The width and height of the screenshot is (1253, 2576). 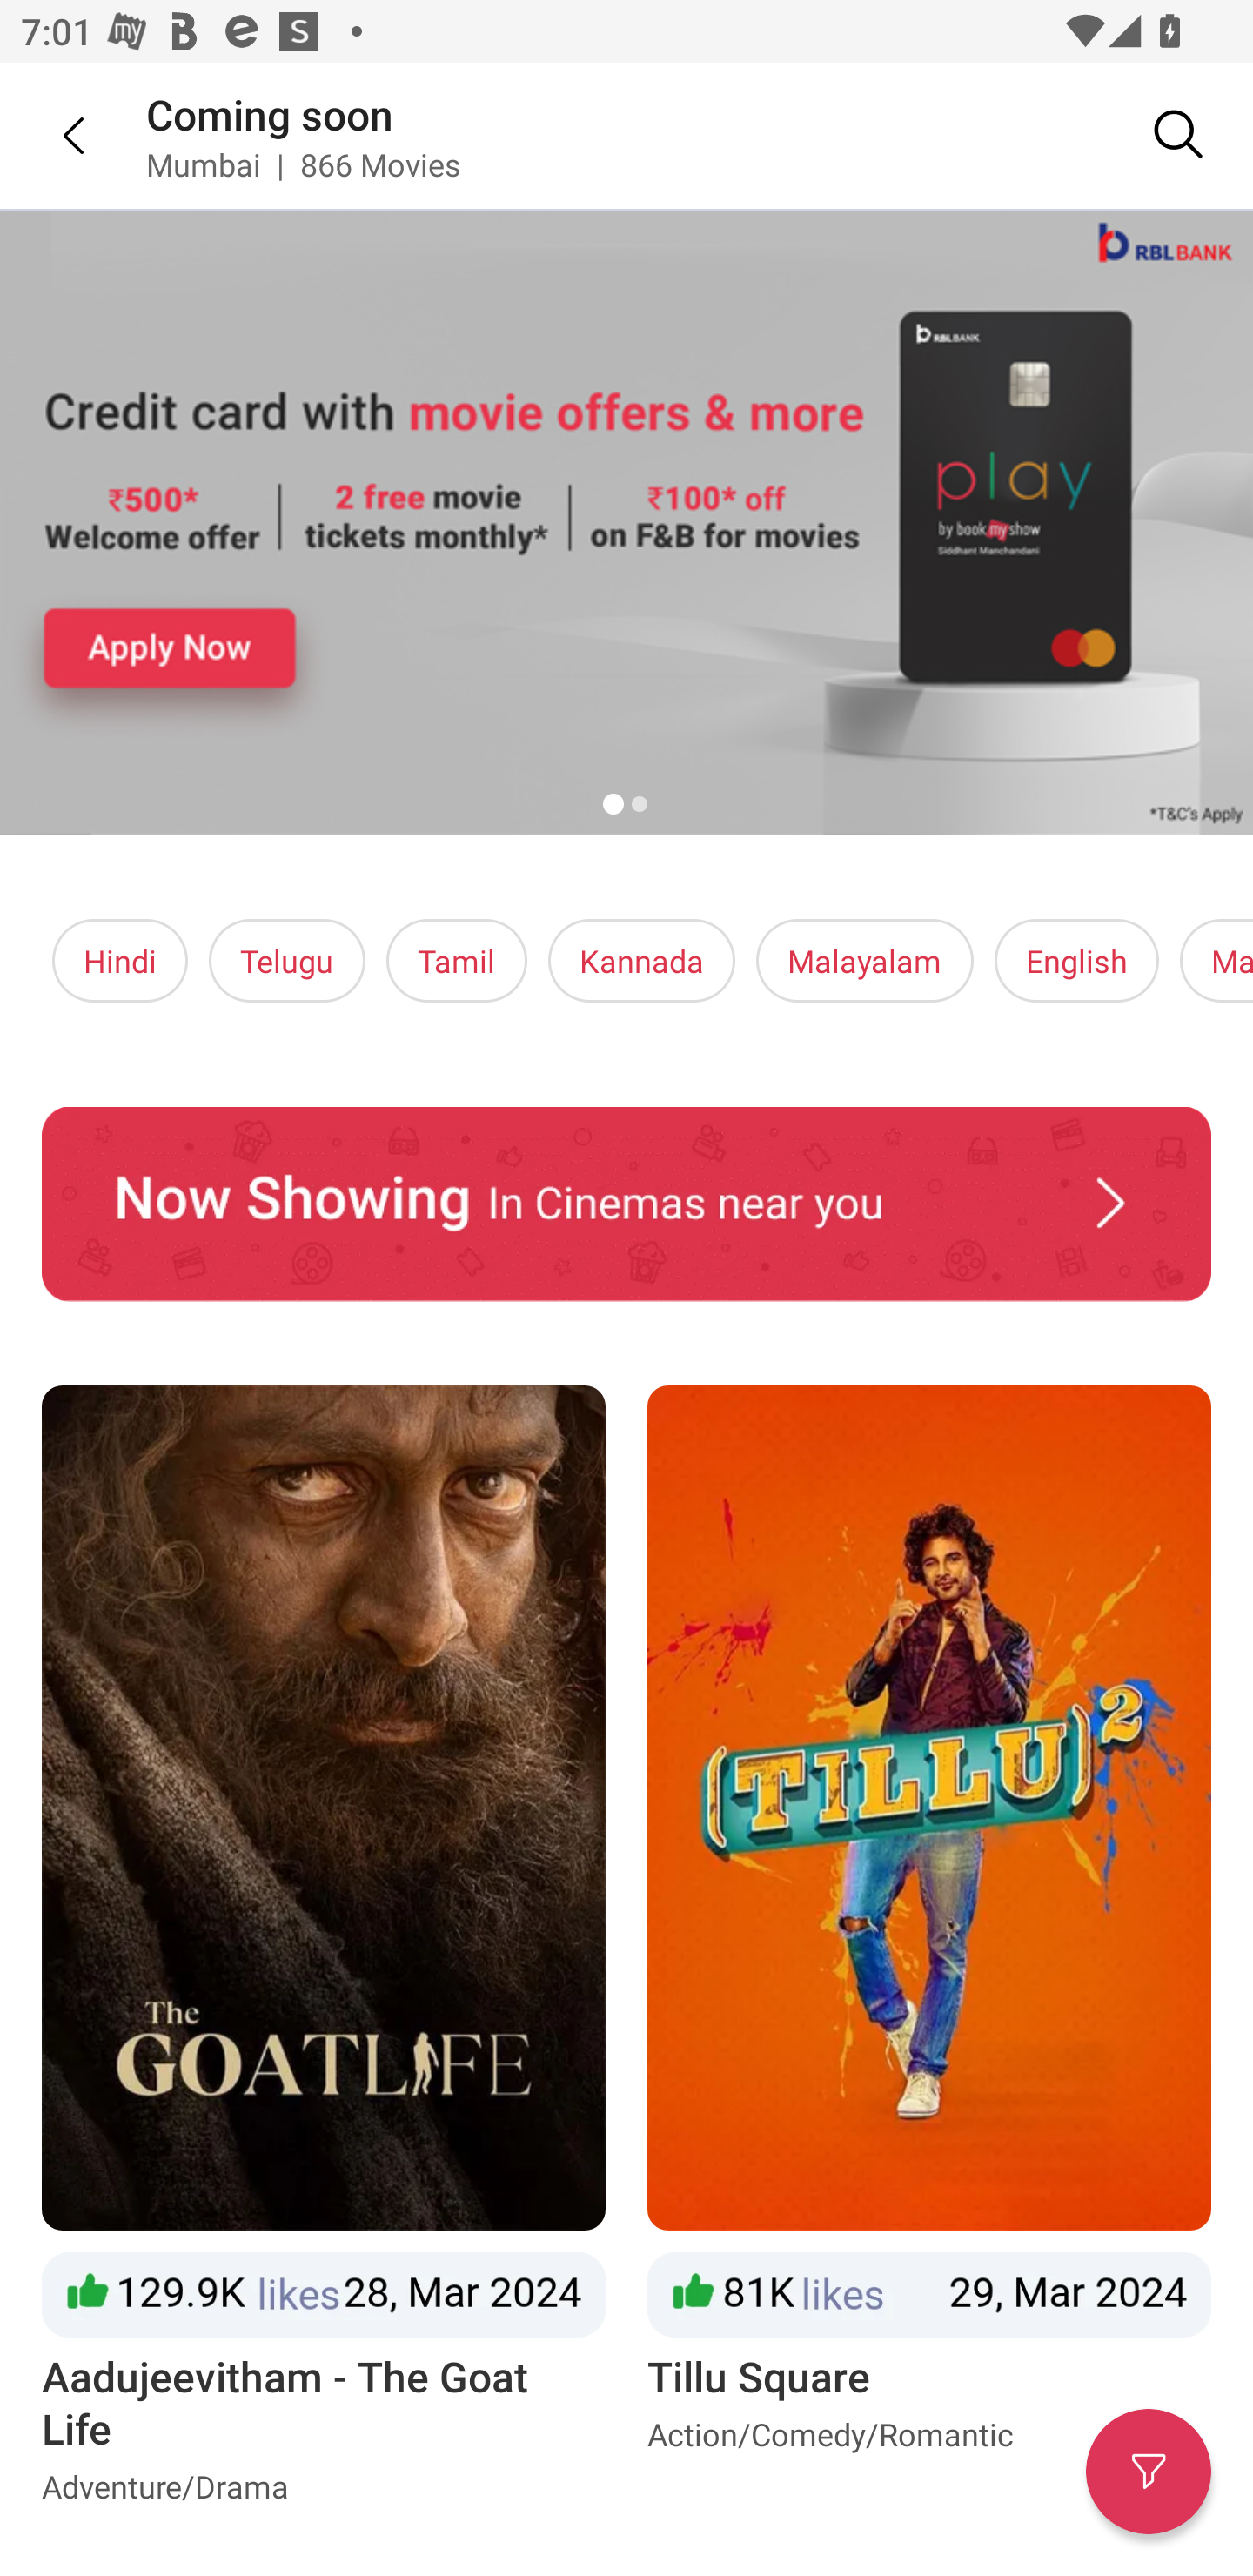 What do you see at coordinates (642, 961) in the screenshot?
I see `Kannada` at bounding box center [642, 961].